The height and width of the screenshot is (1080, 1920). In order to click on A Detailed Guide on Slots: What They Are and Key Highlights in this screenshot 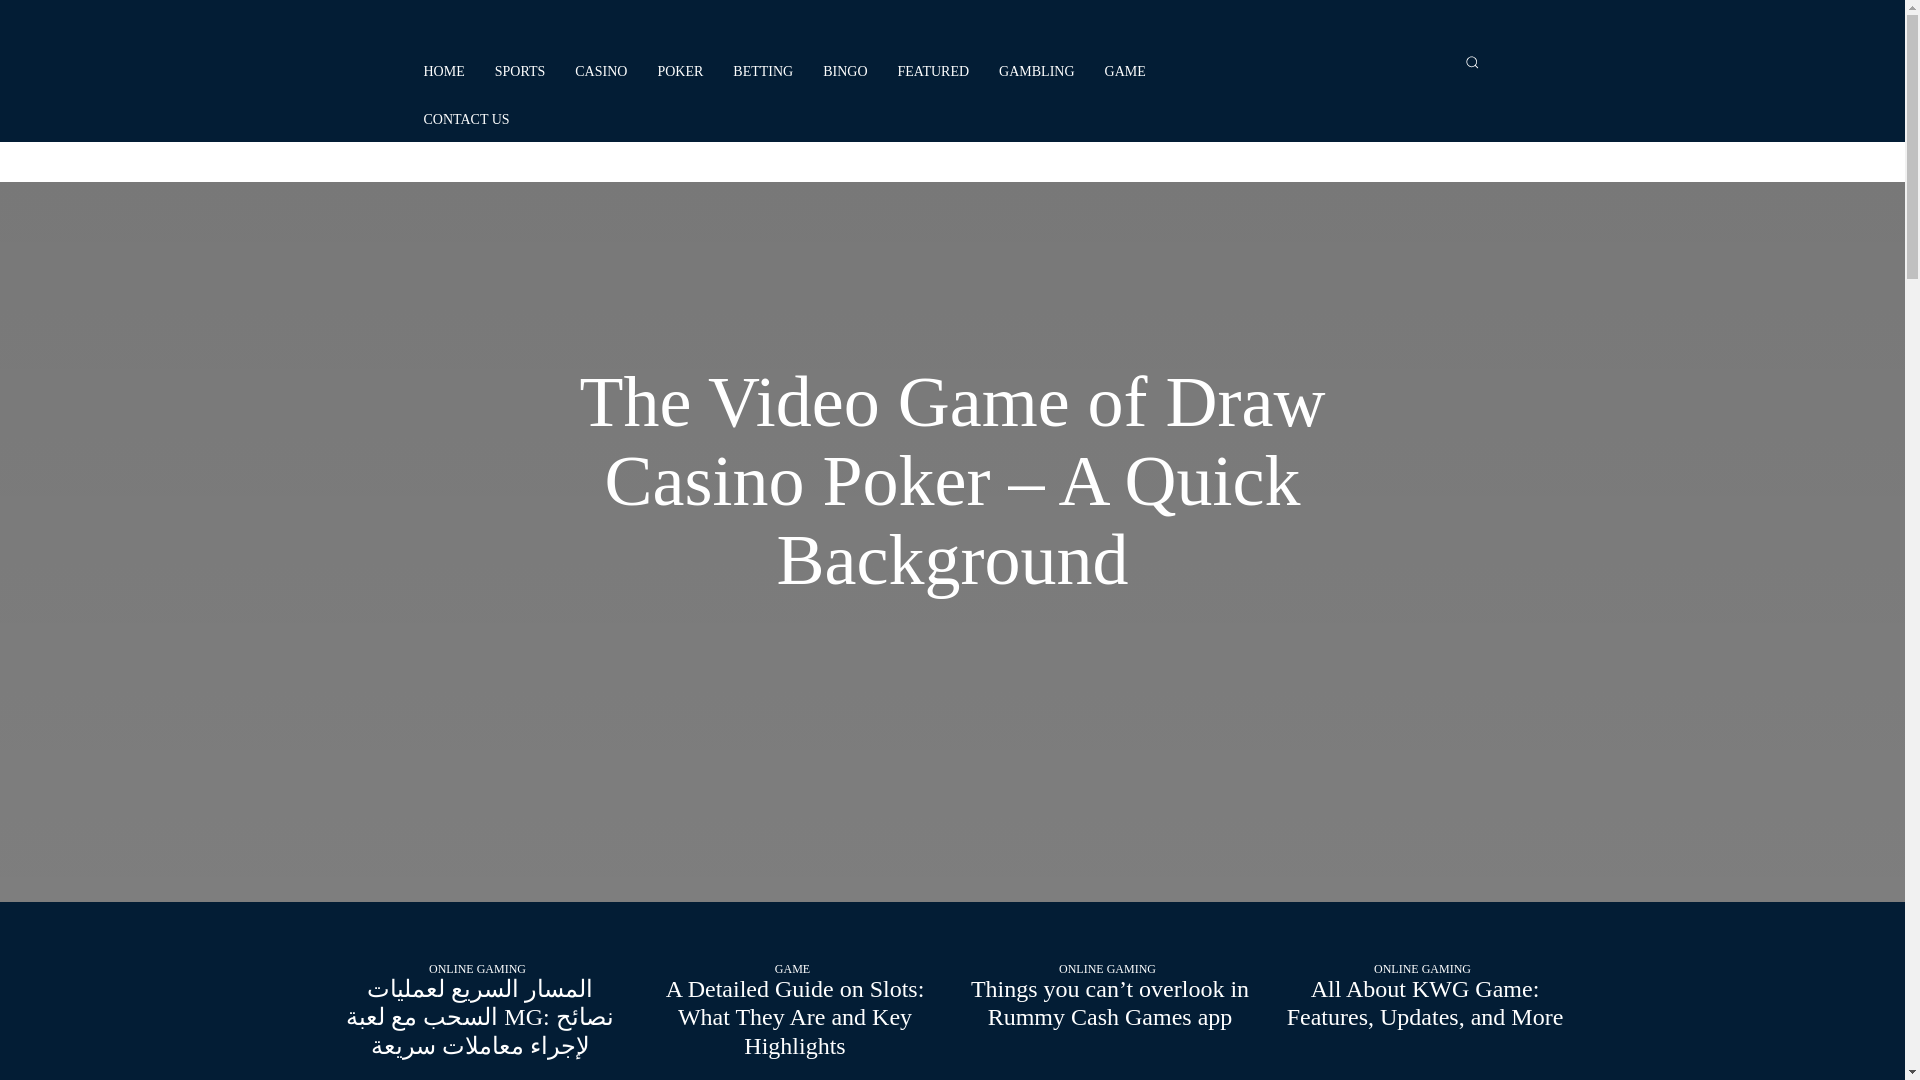, I will do `click(796, 1018)`.